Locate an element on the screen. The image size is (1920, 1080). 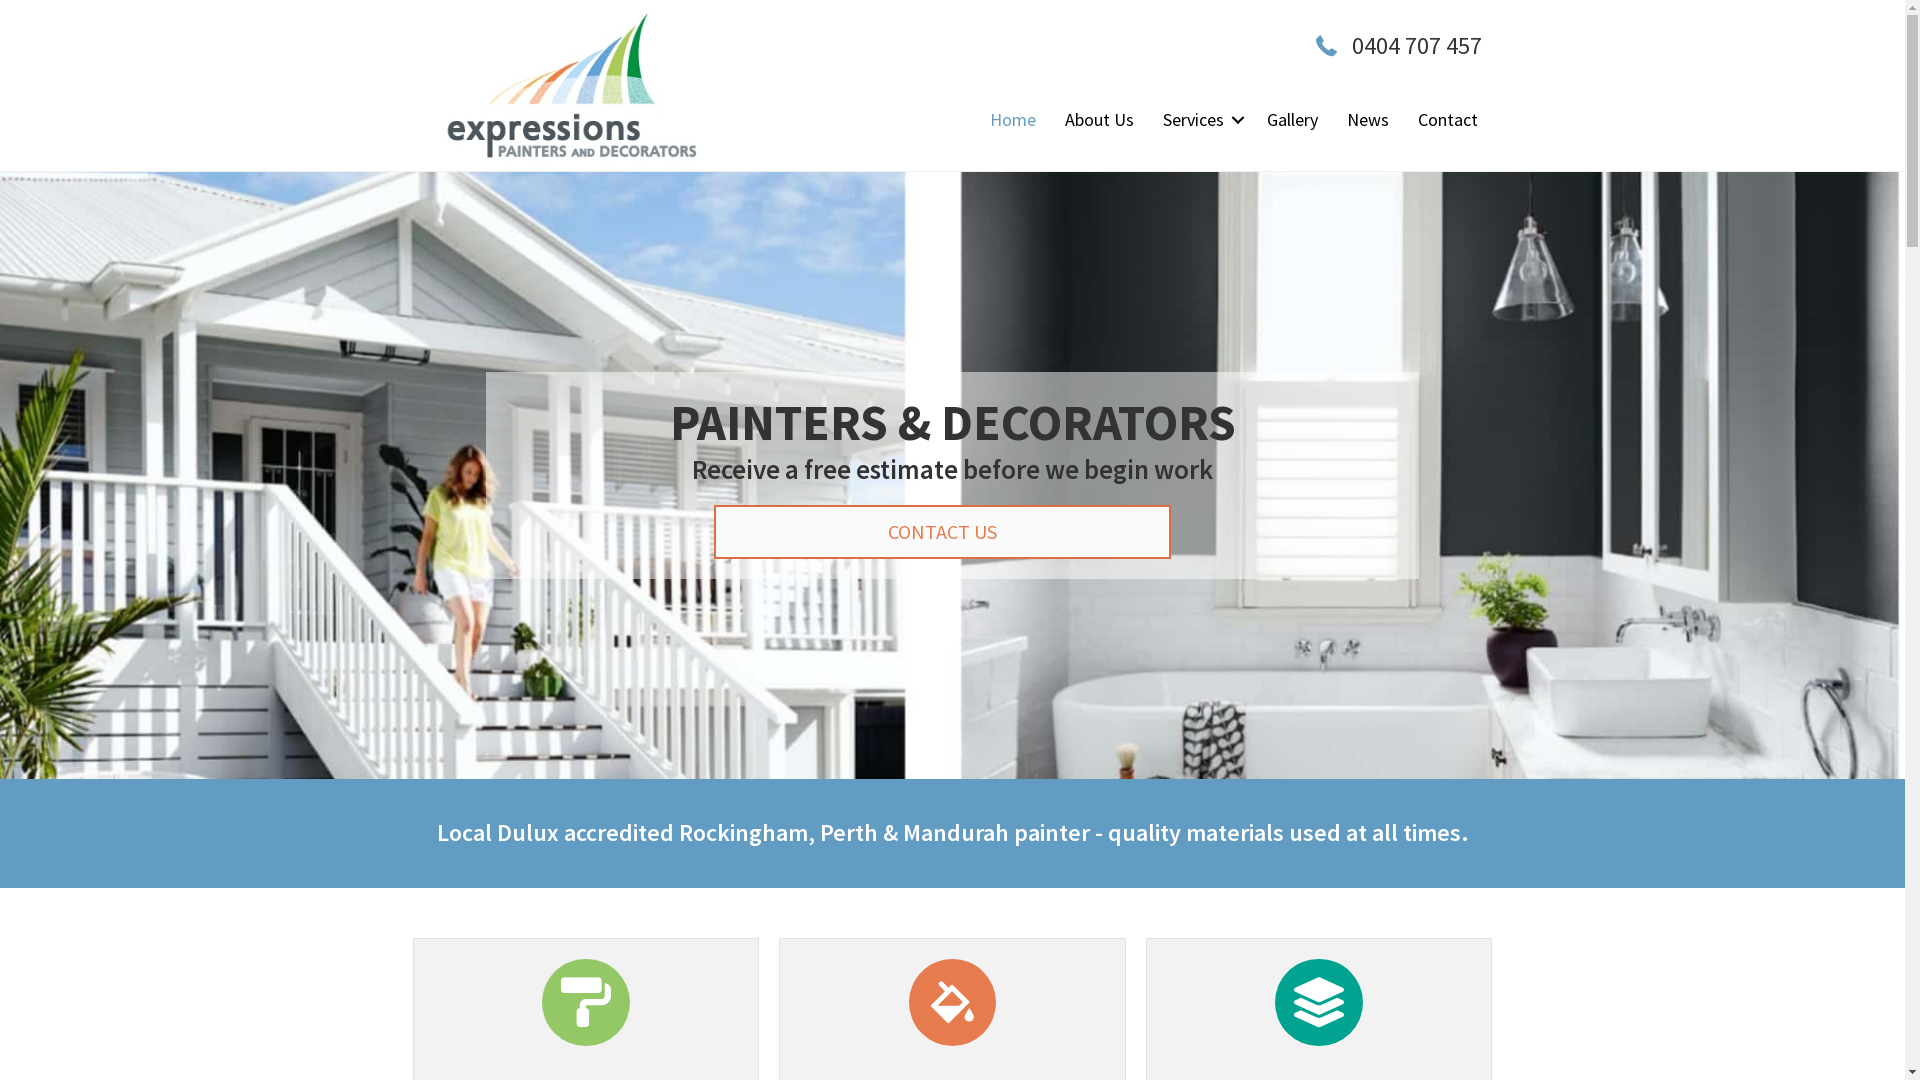
Contact is located at coordinates (1448, 120).